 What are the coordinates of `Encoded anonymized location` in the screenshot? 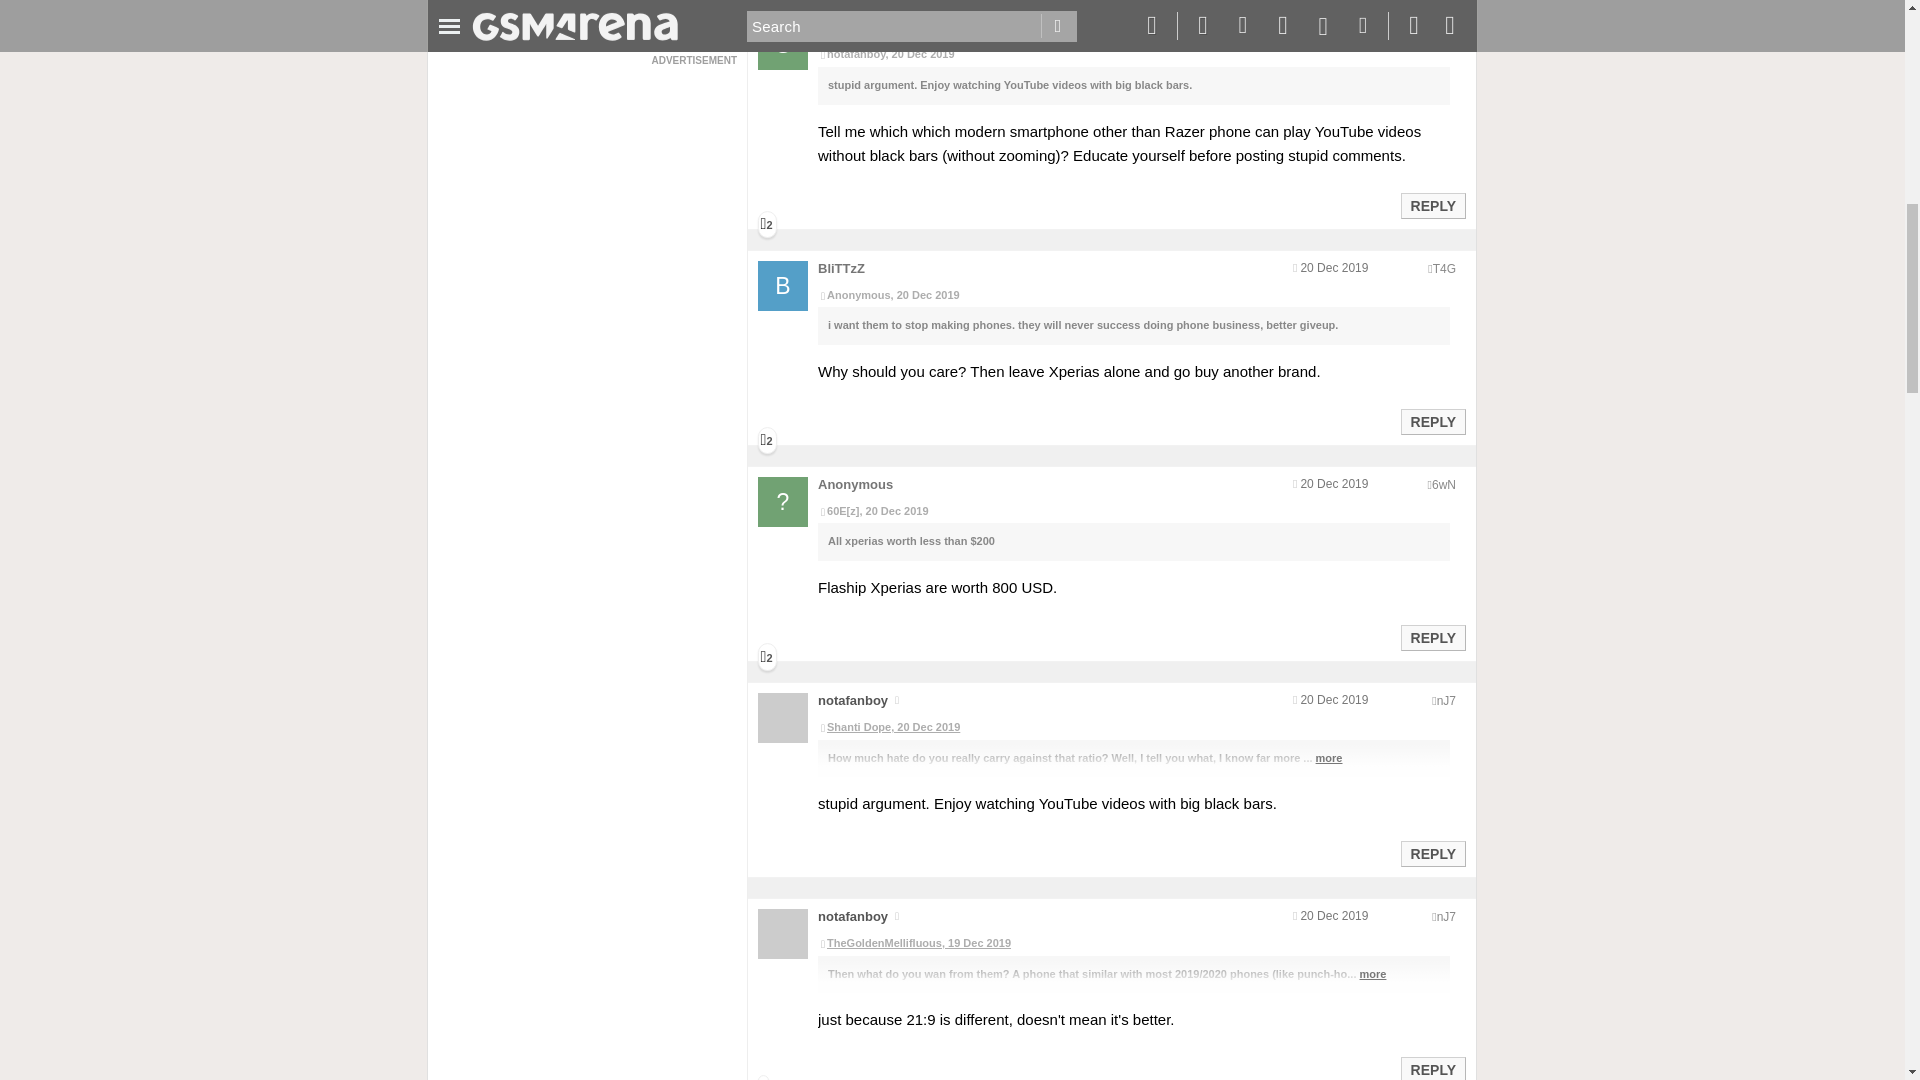 It's located at (1446, 701).